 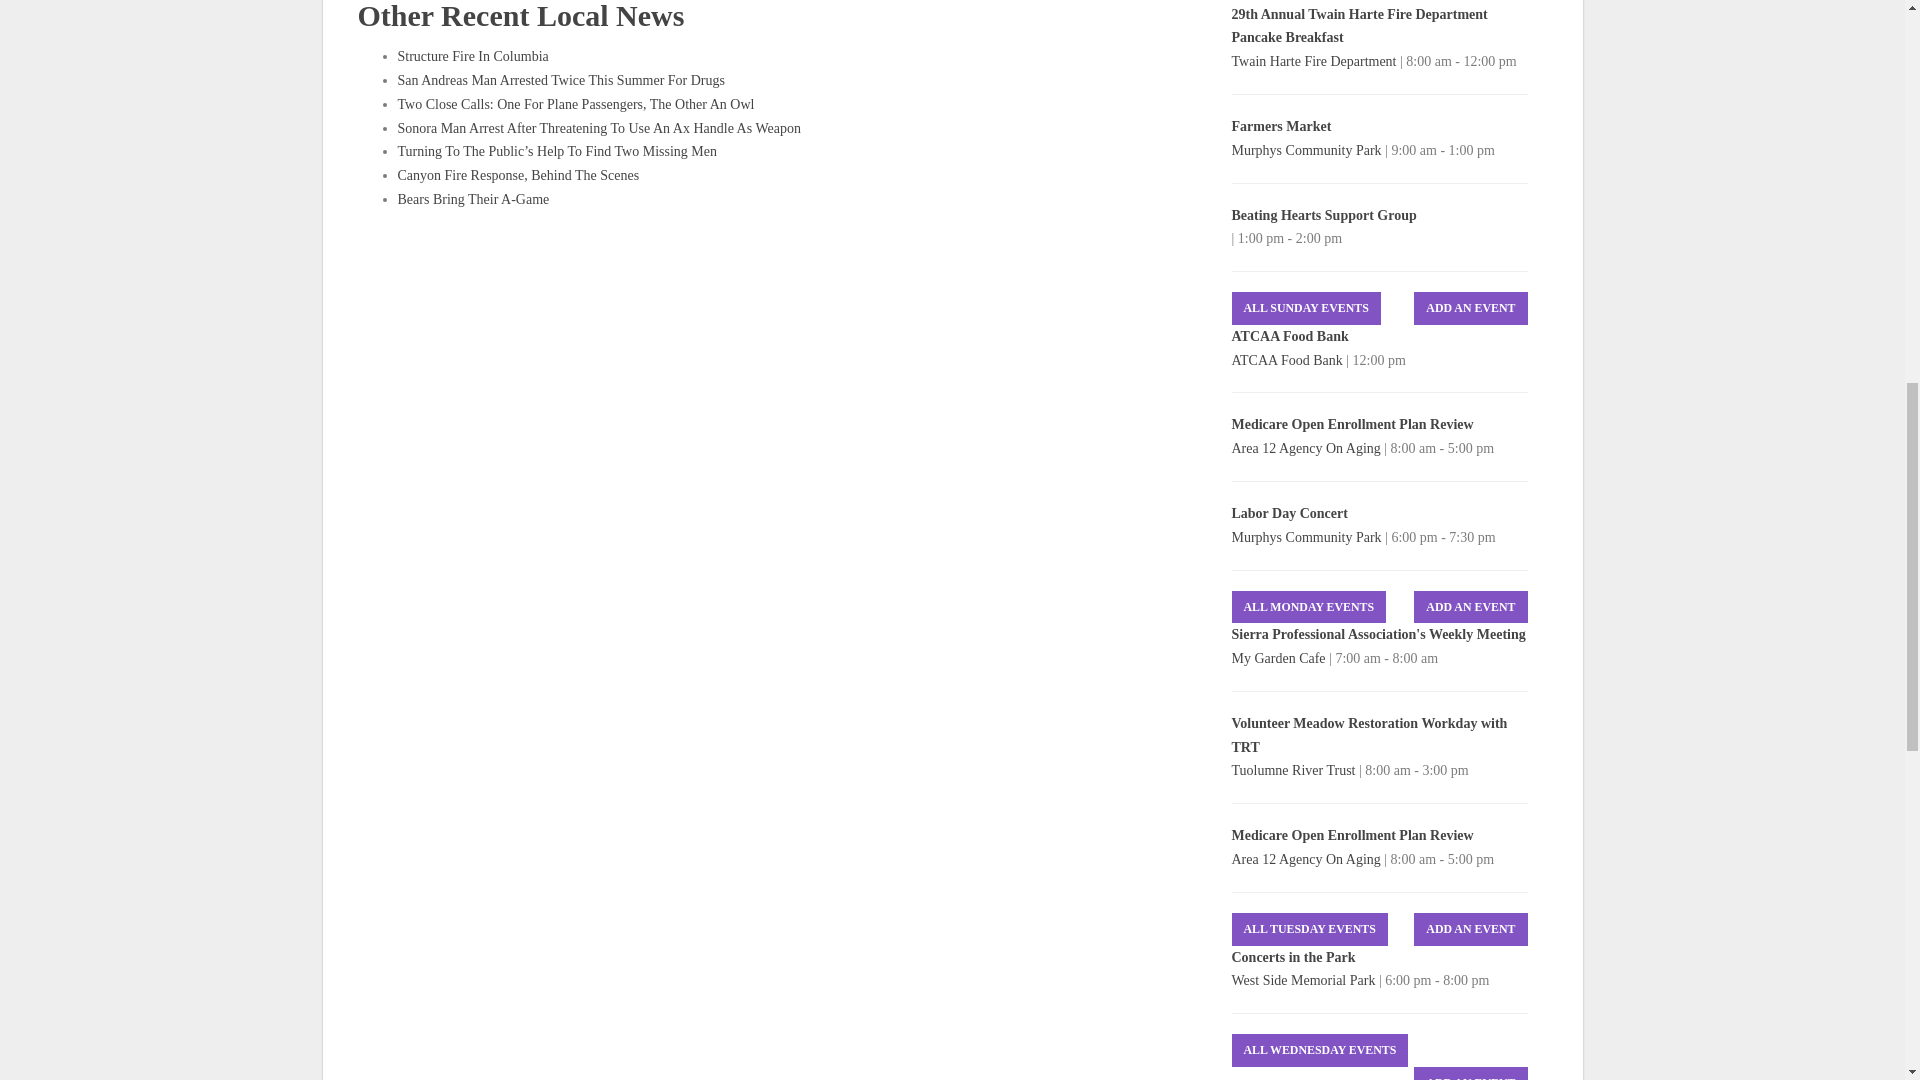 I want to click on Add An Event, so click(x=1470, y=308).